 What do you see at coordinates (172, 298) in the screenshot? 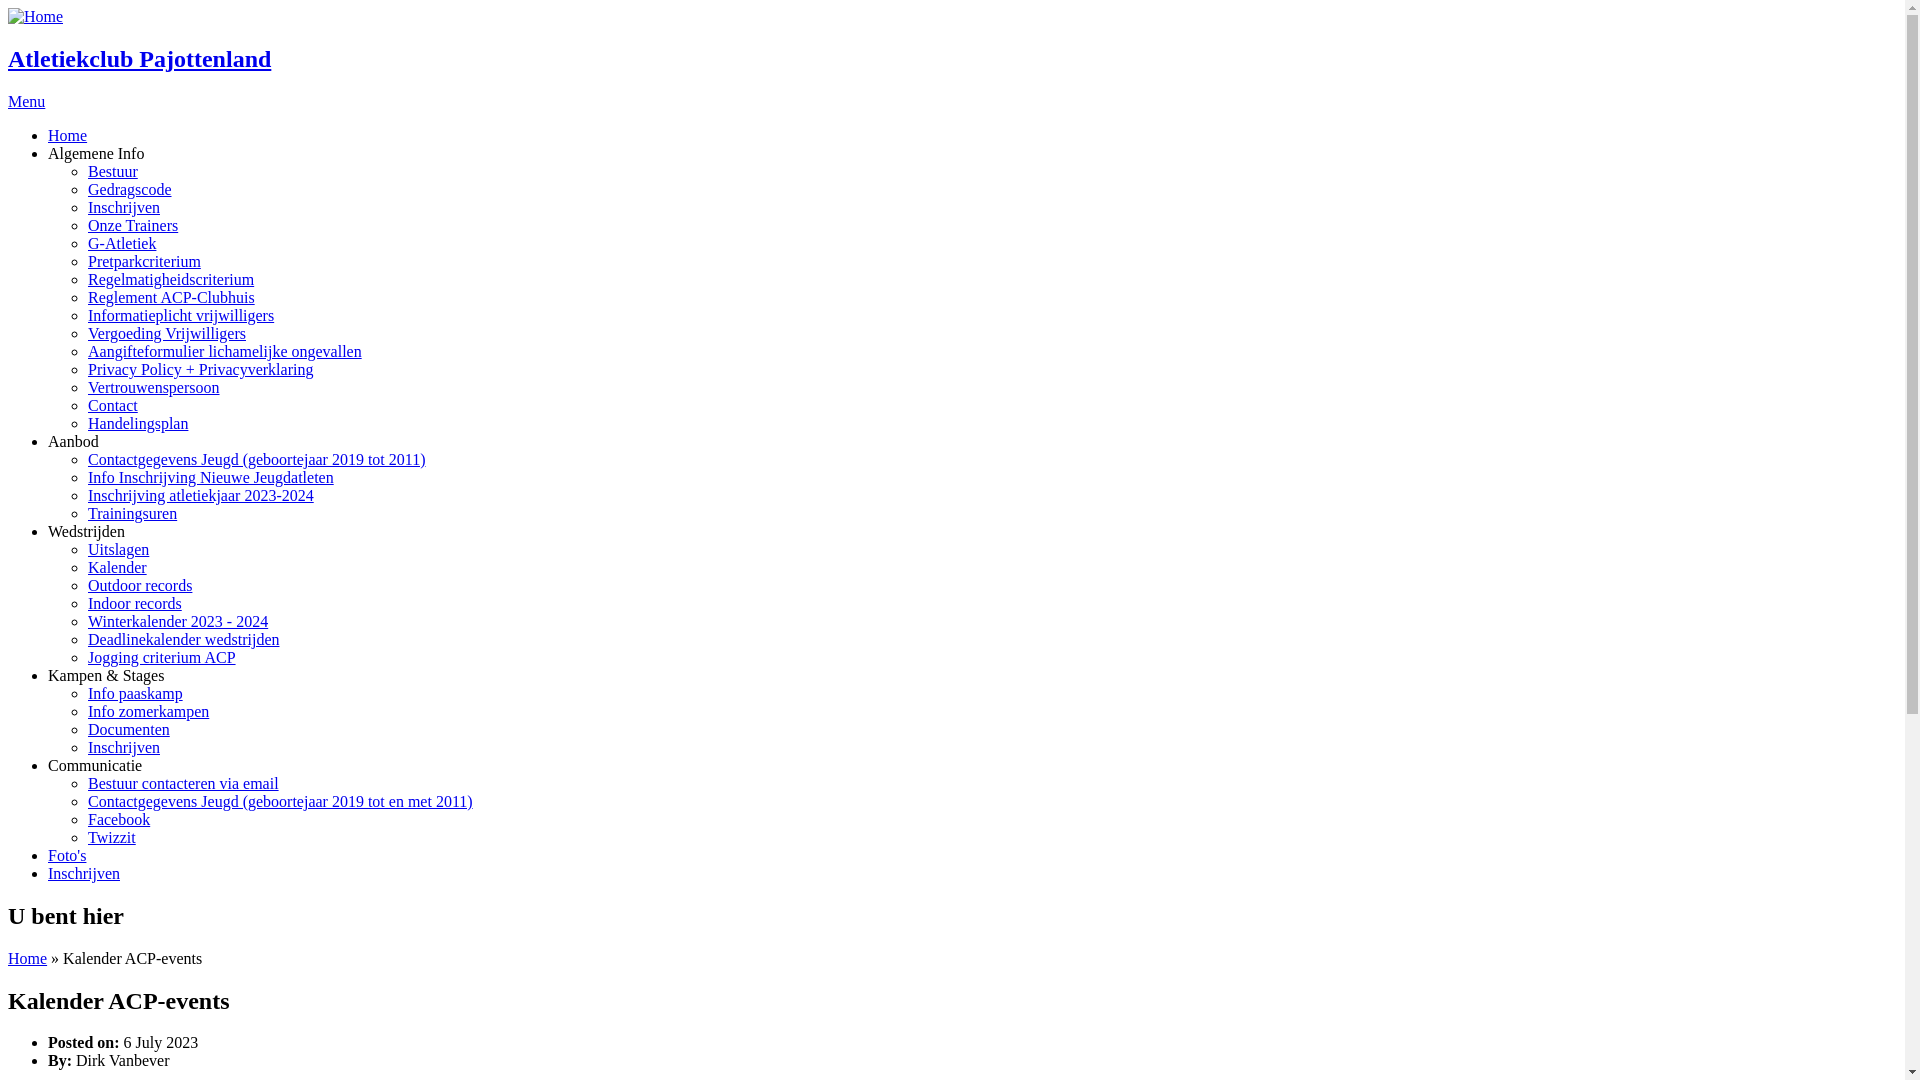
I see `Reglement ACP-Clubhuis` at bounding box center [172, 298].